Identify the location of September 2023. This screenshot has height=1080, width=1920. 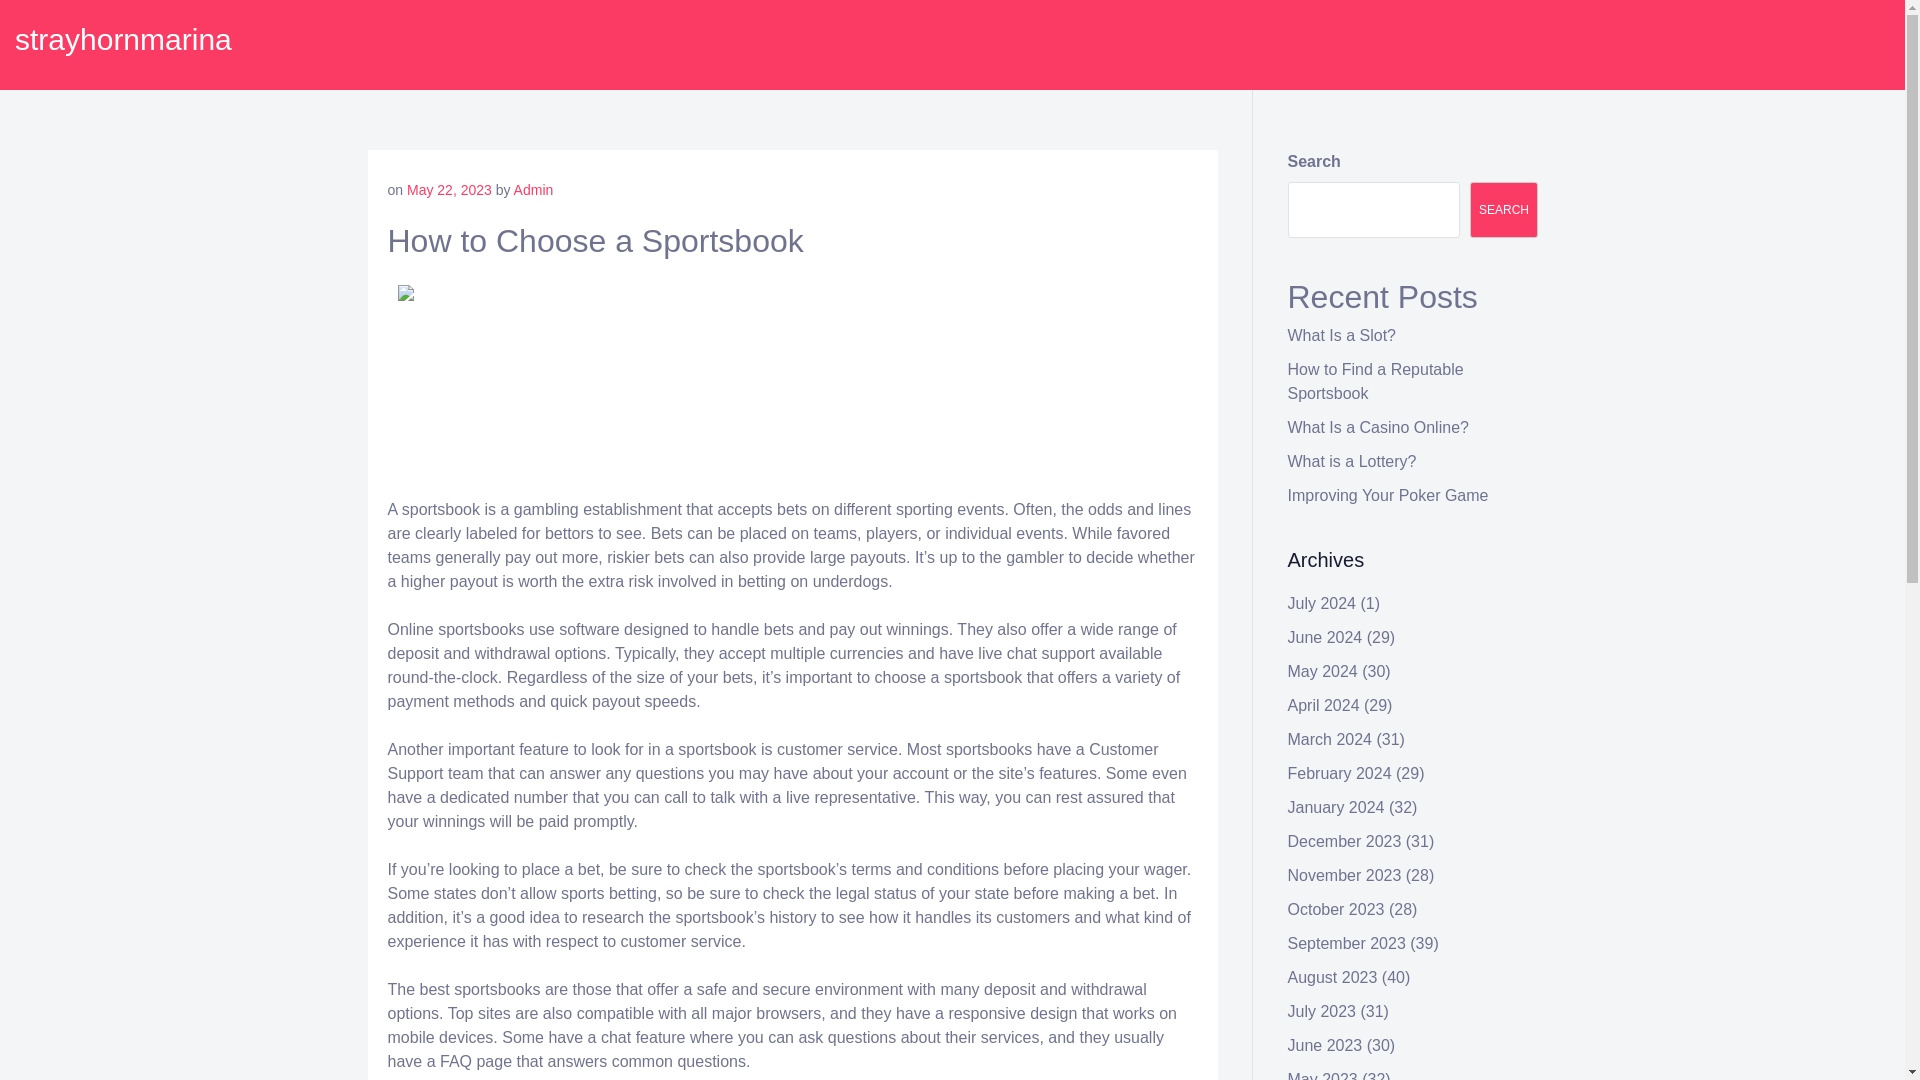
(1346, 943).